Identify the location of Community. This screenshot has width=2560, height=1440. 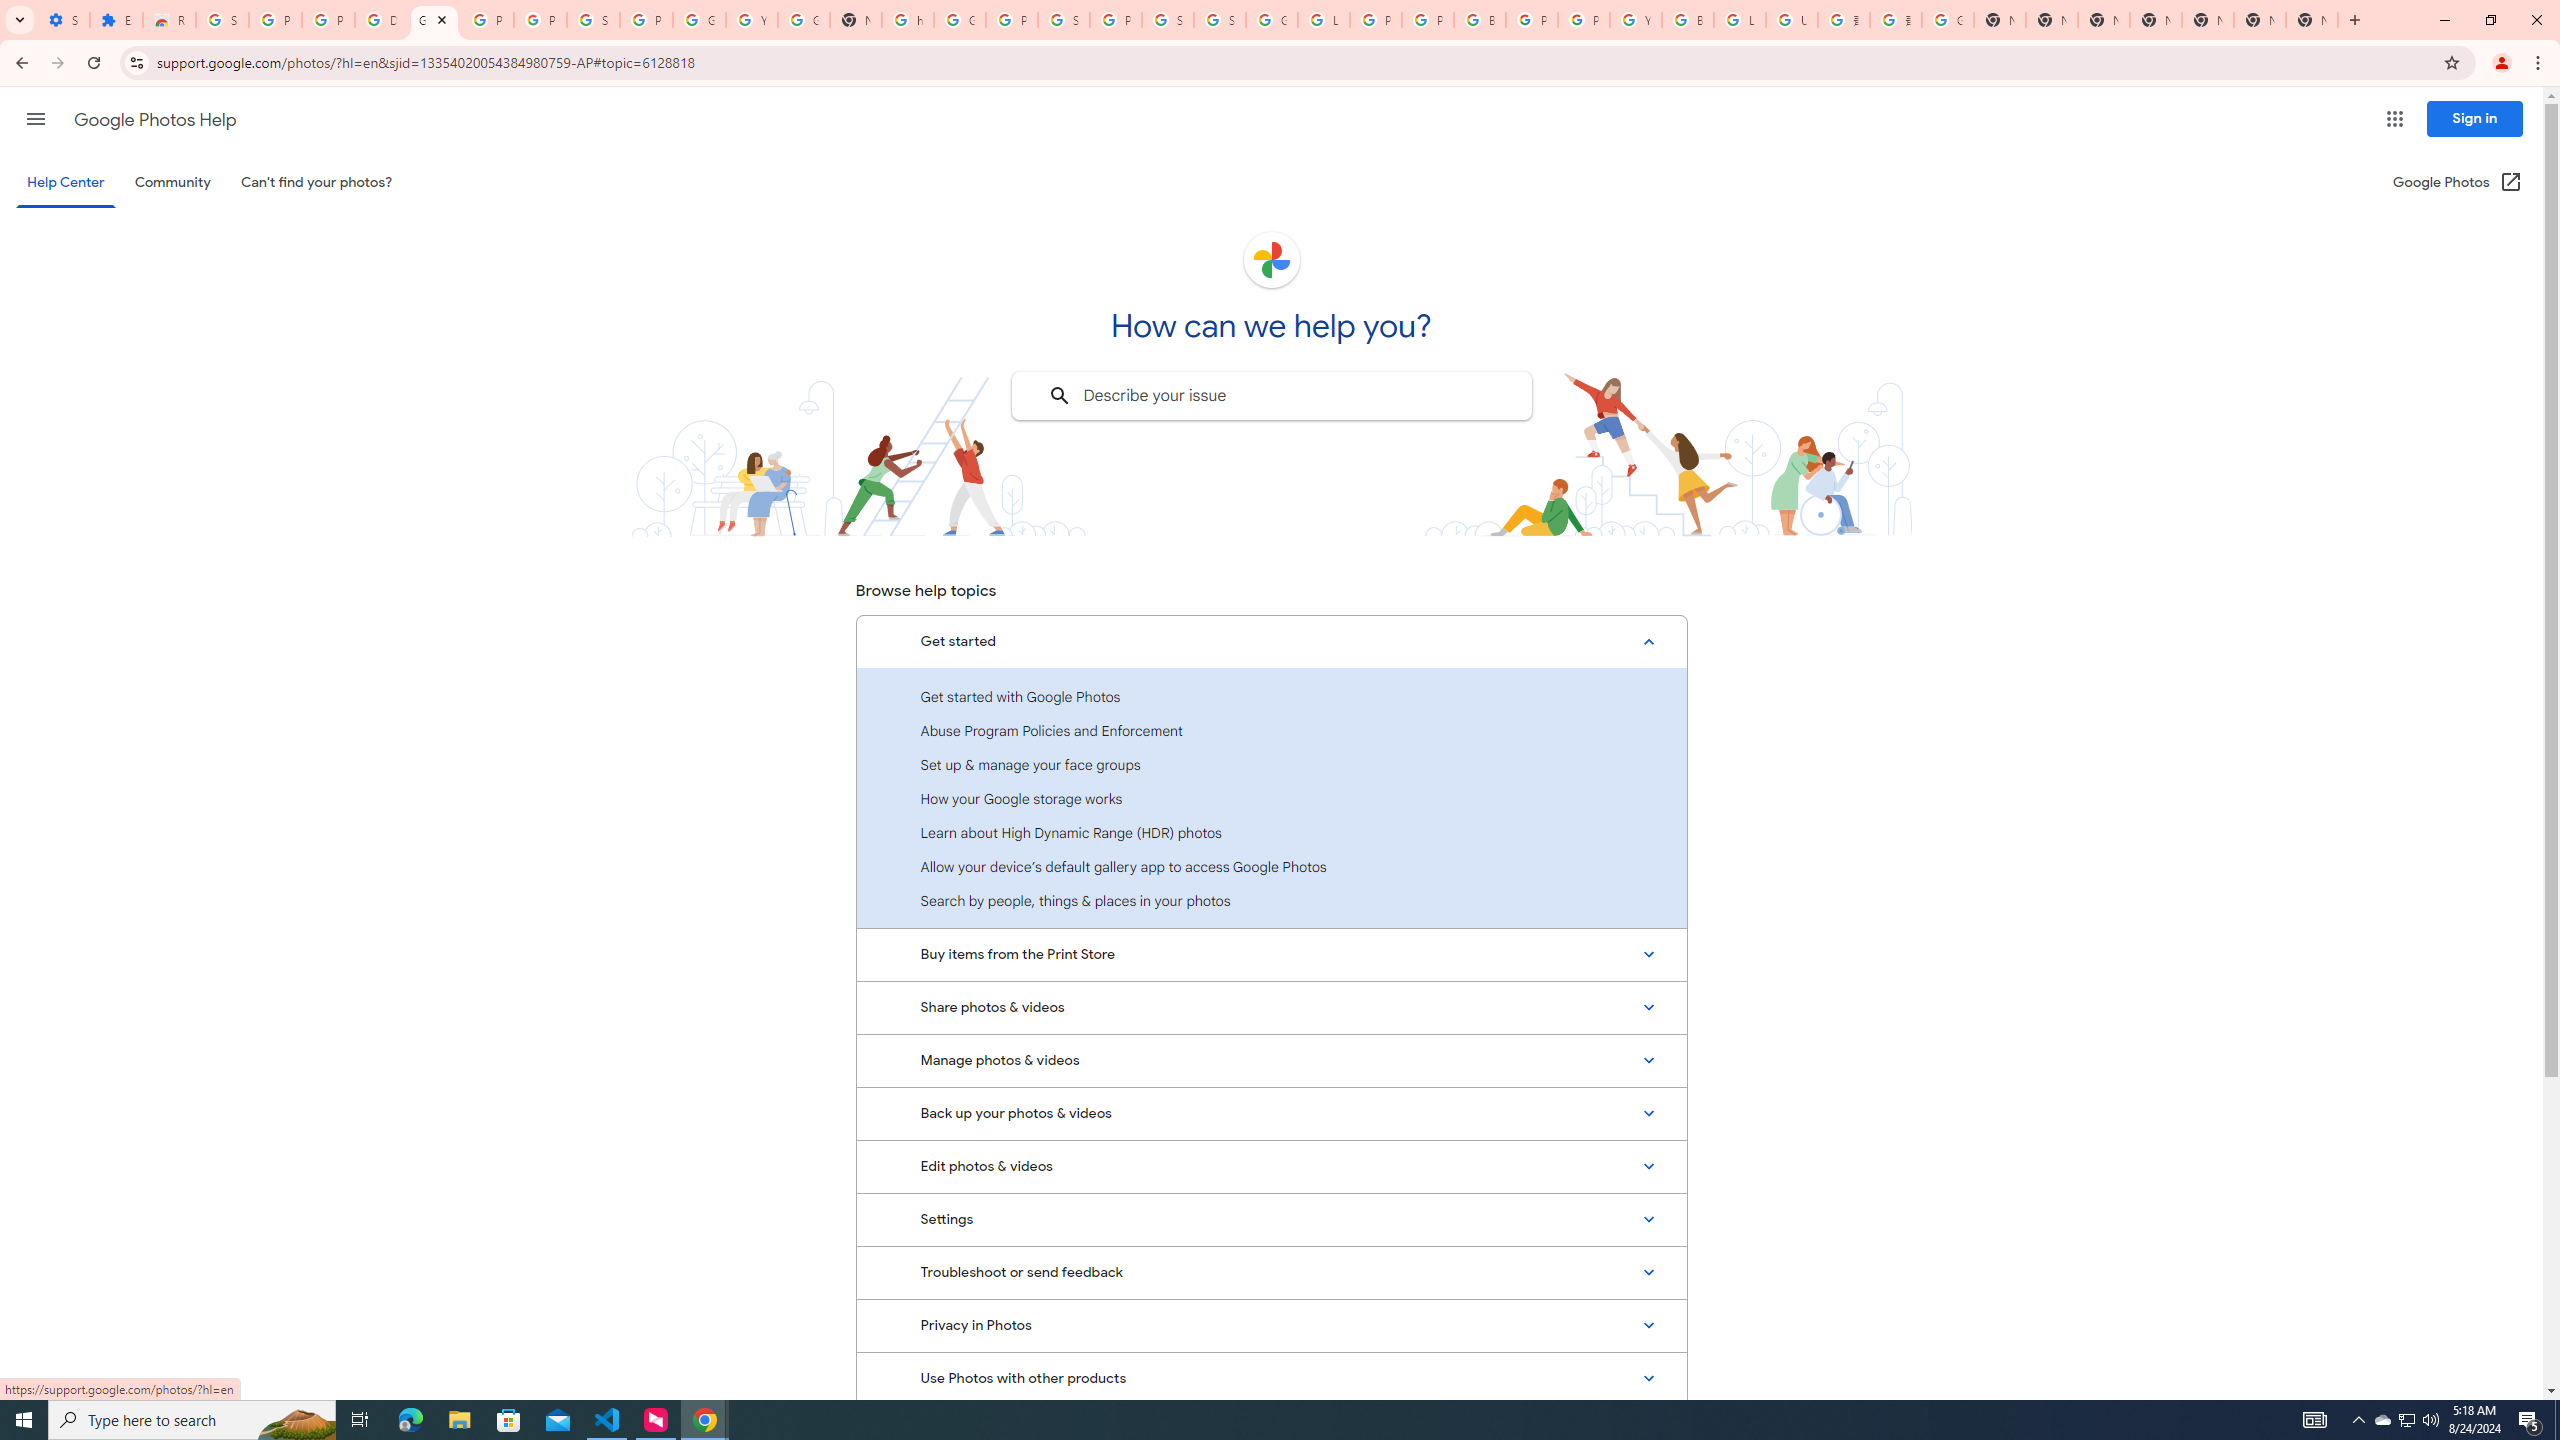
(172, 182).